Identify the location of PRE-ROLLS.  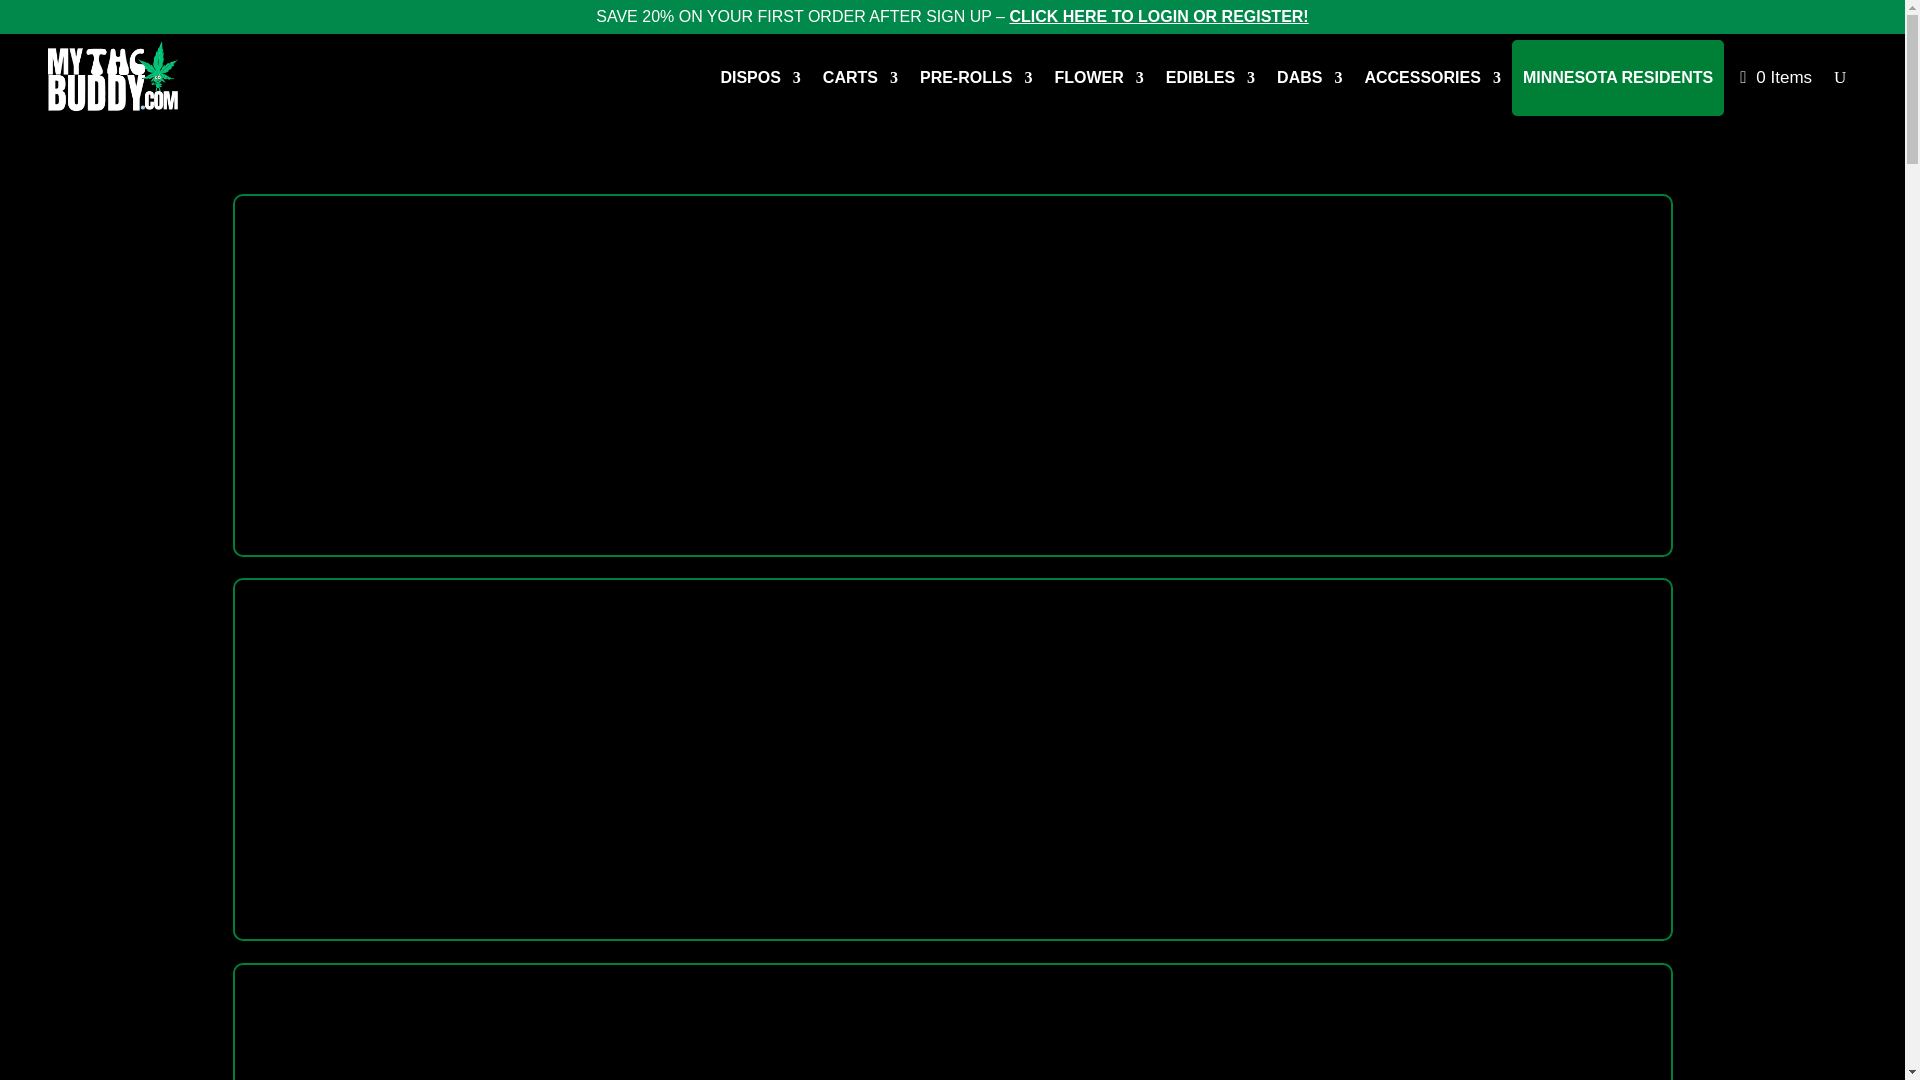
(976, 77).